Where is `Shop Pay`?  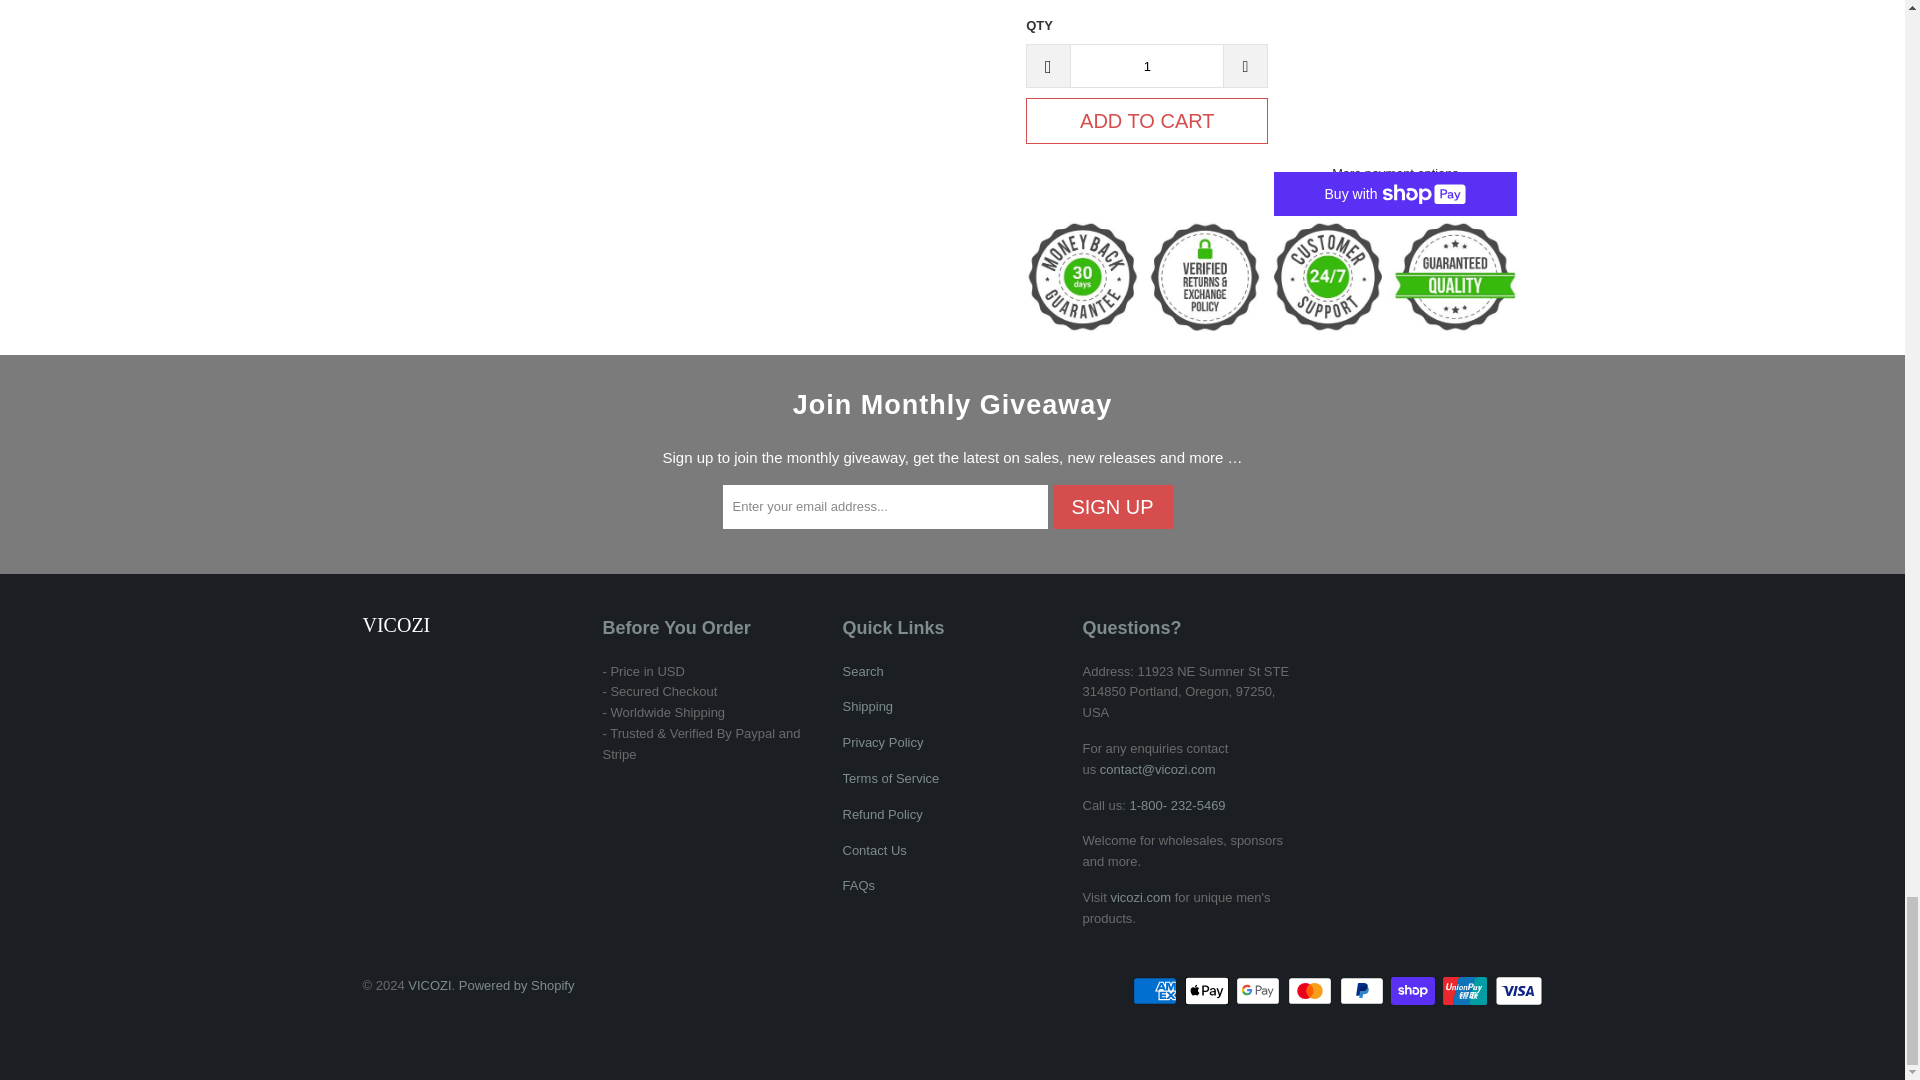
Shop Pay is located at coordinates (1414, 990).